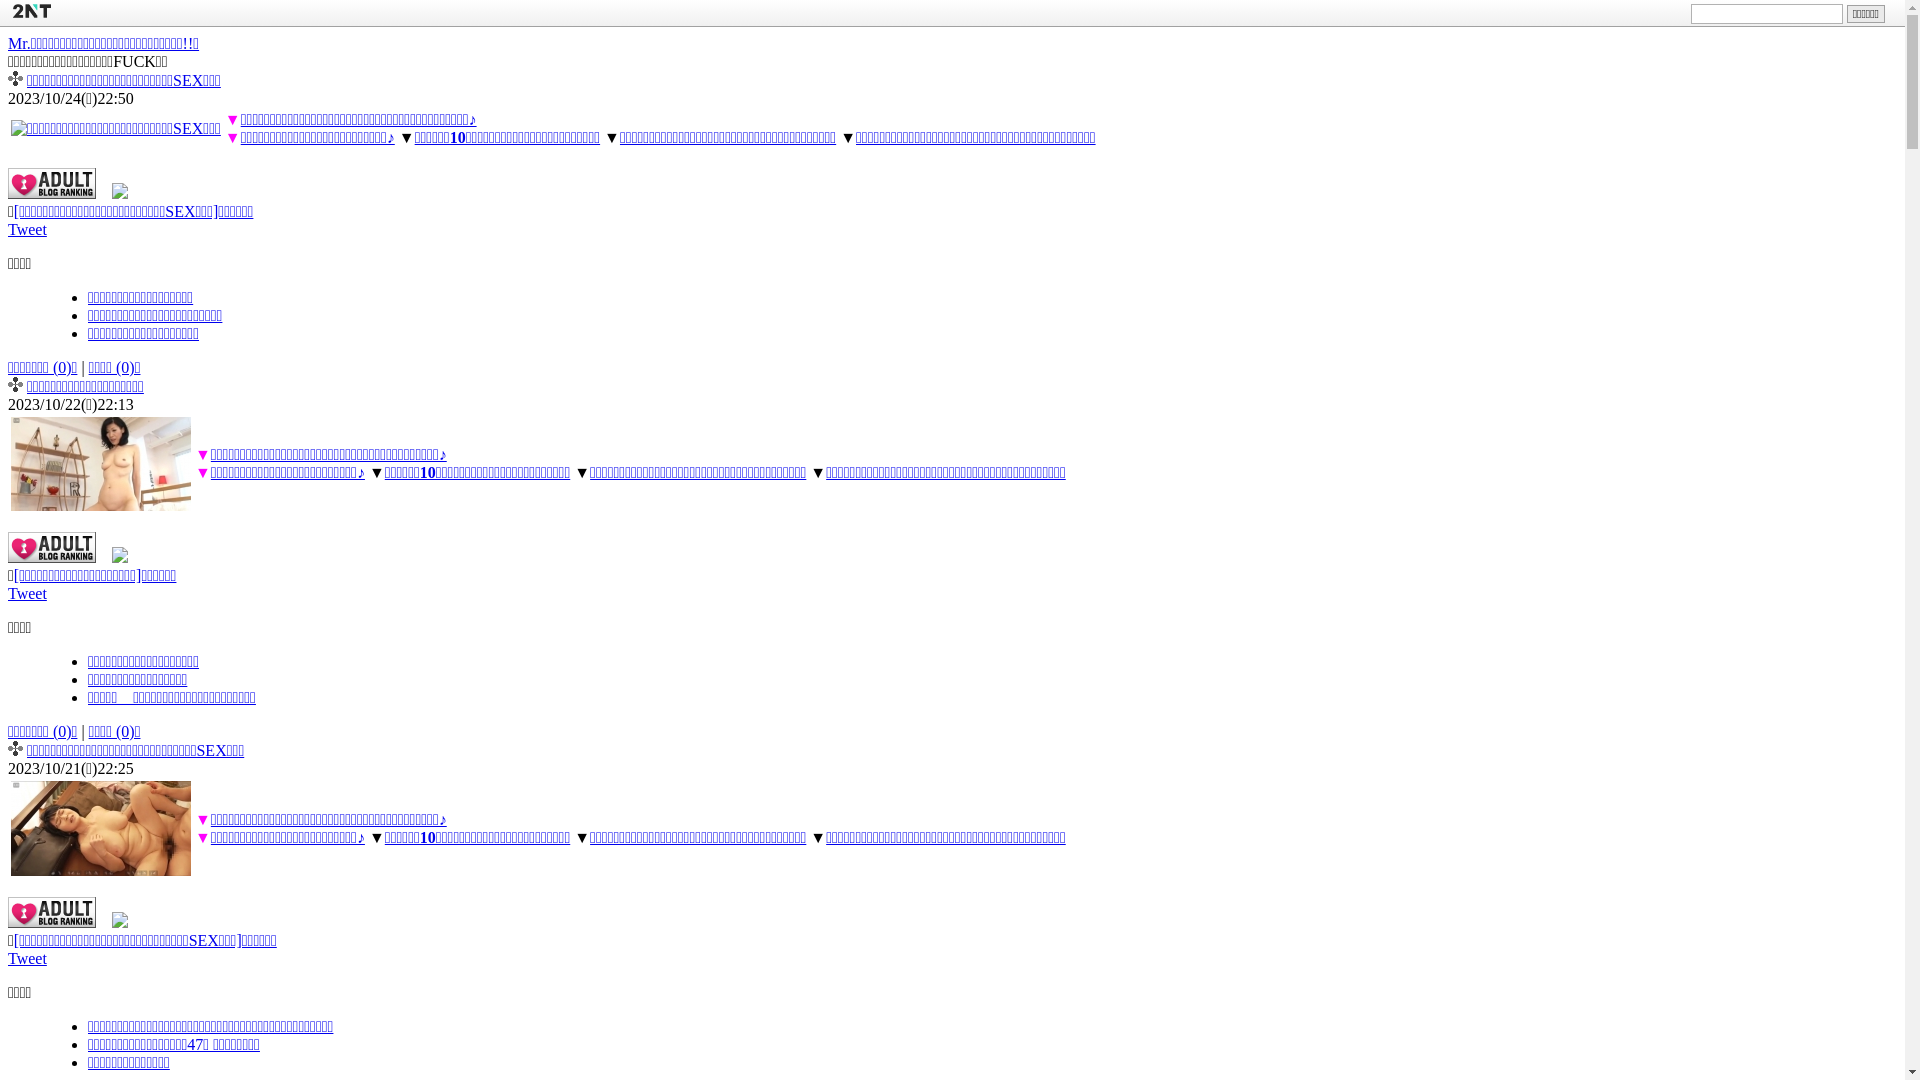 The width and height of the screenshot is (1920, 1080). I want to click on Tweet, so click(28, 594).